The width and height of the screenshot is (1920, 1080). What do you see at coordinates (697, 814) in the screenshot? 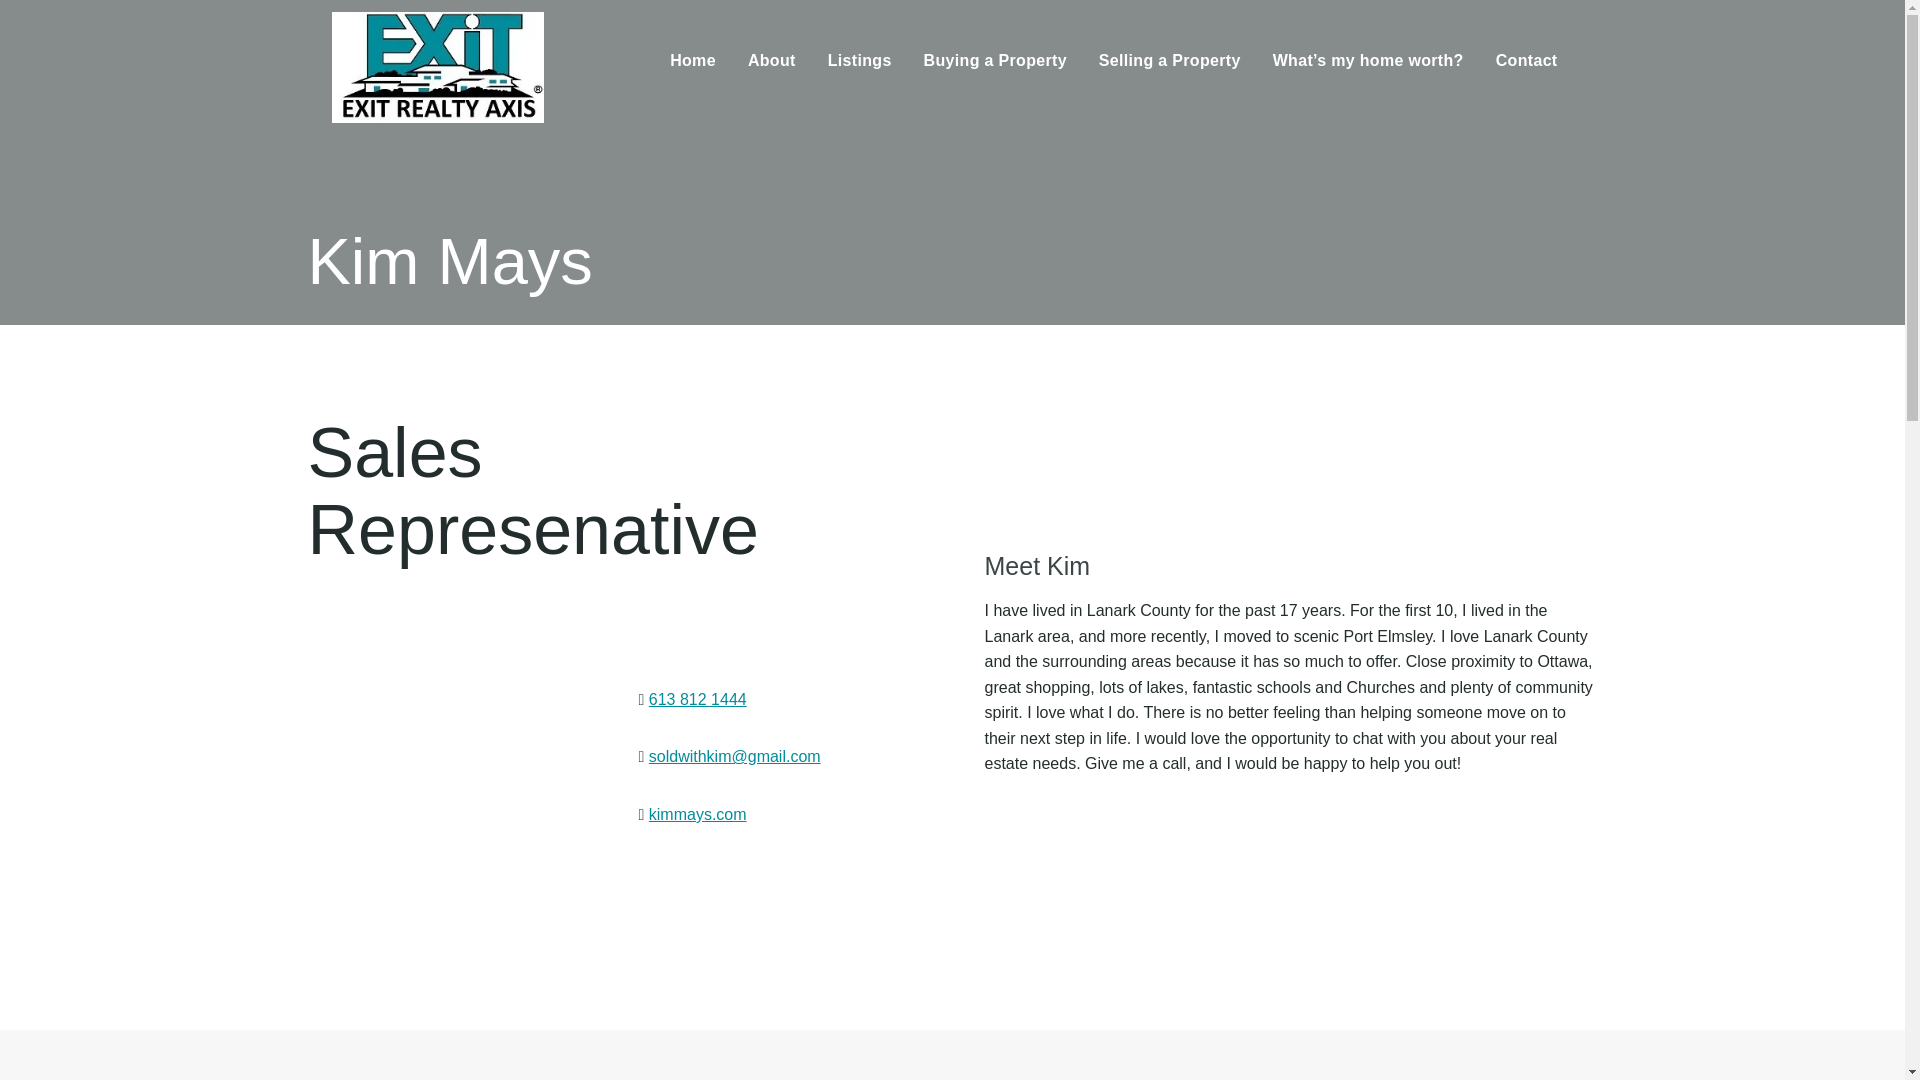
I see `kimmays.com` at bounding box center [697, 814].